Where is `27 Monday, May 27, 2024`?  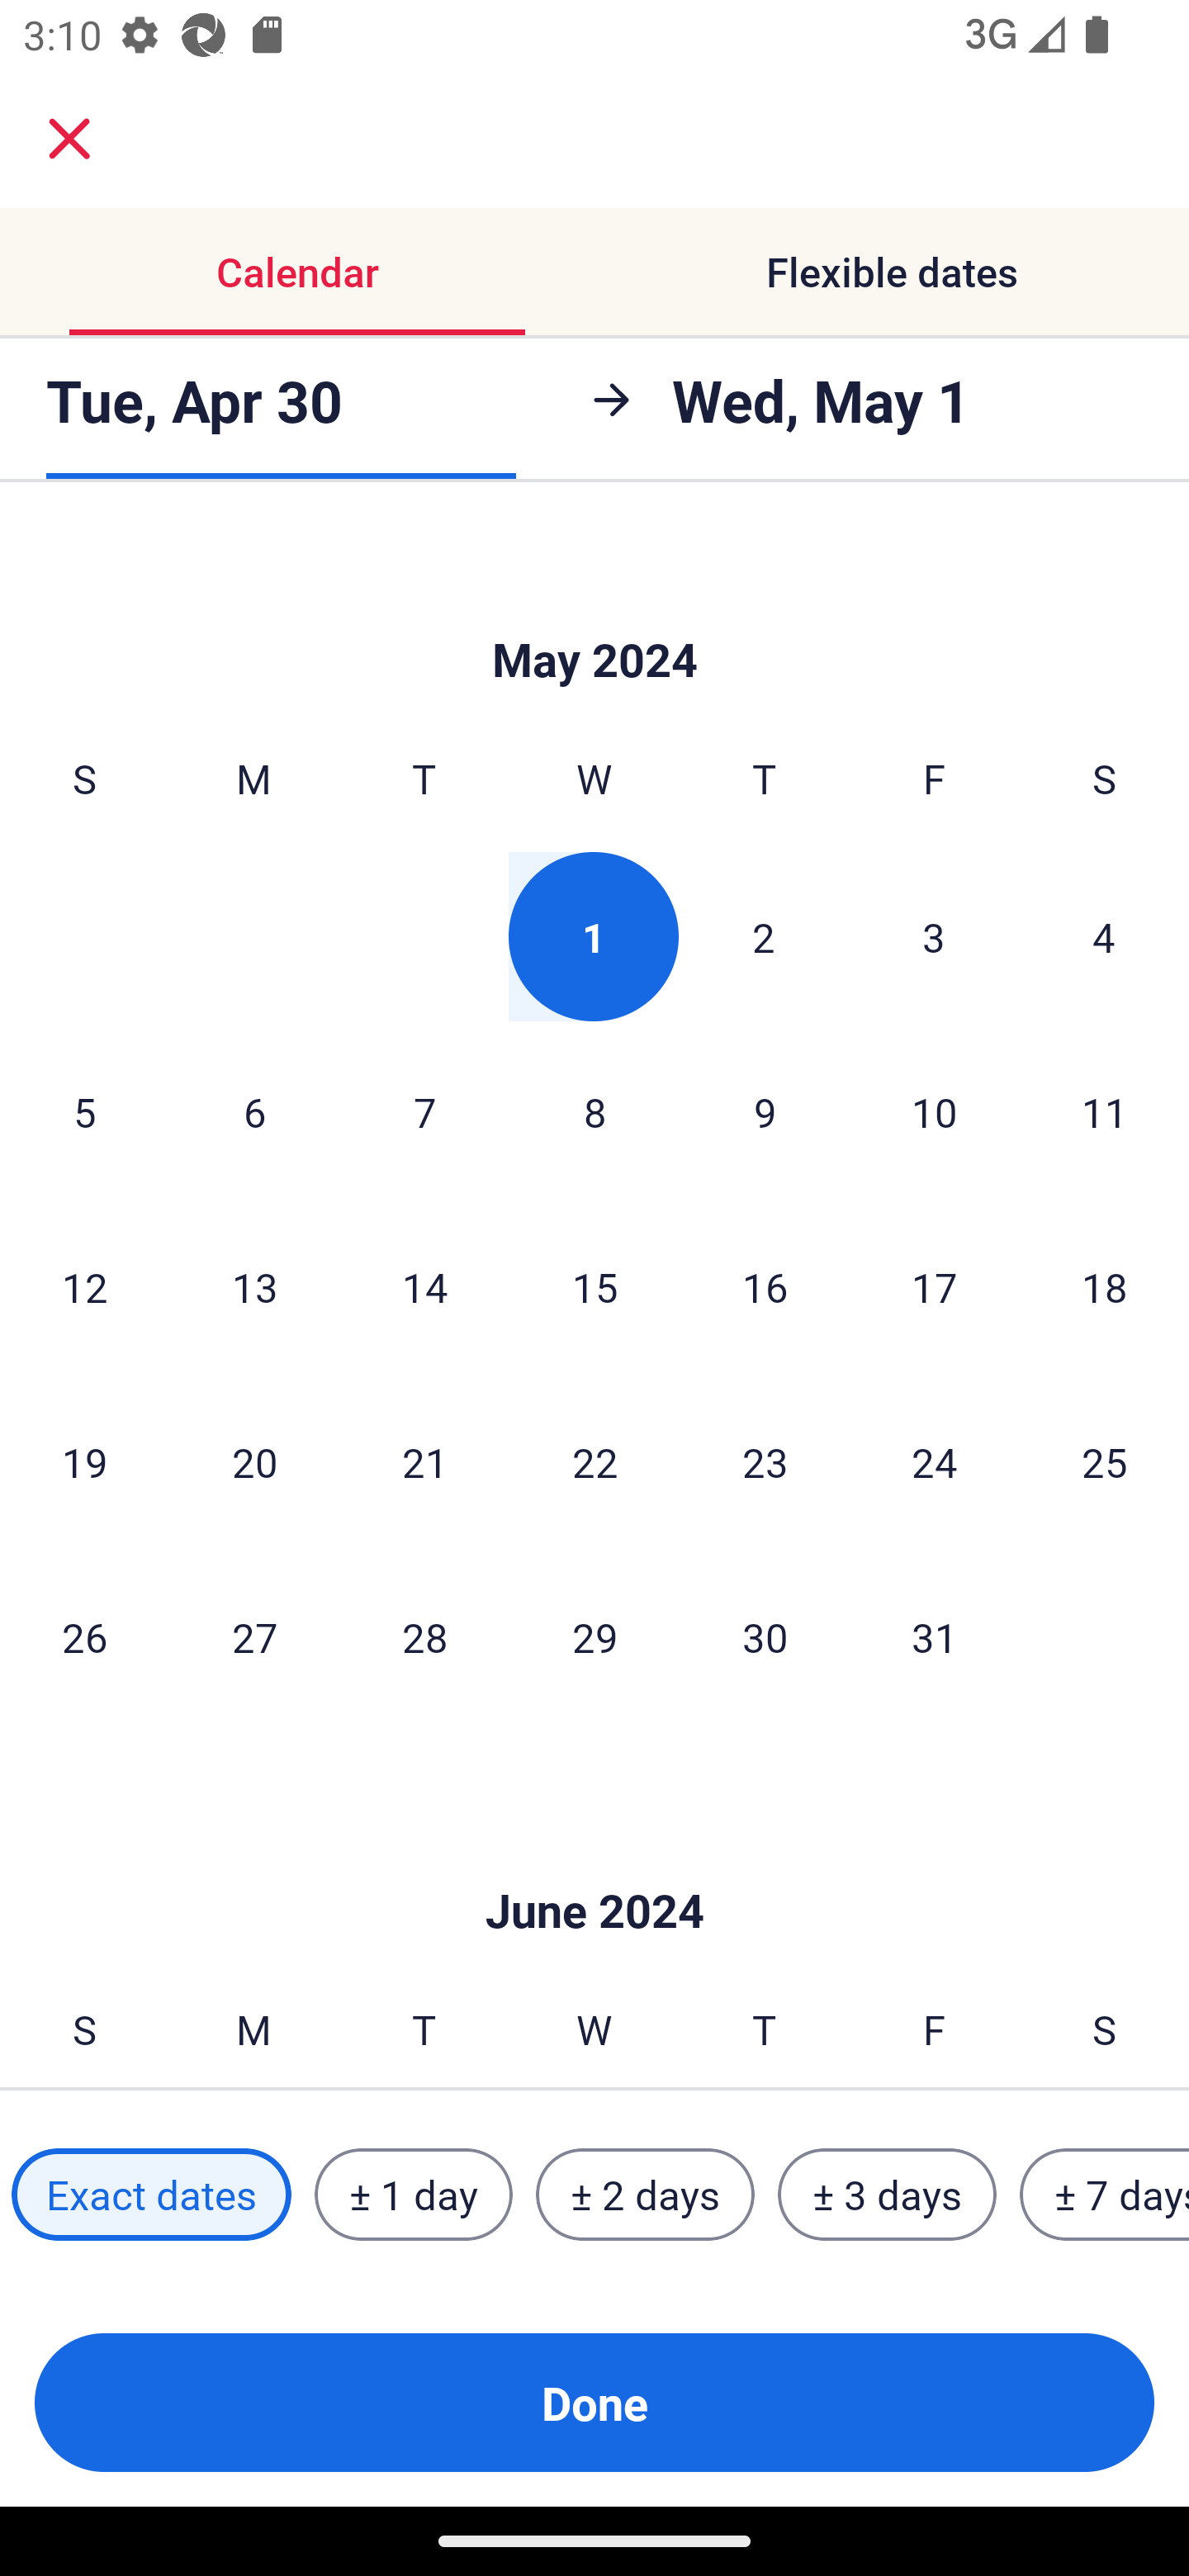
27 Monday, May 27, 2024 is located at coordinates (254, 1636).